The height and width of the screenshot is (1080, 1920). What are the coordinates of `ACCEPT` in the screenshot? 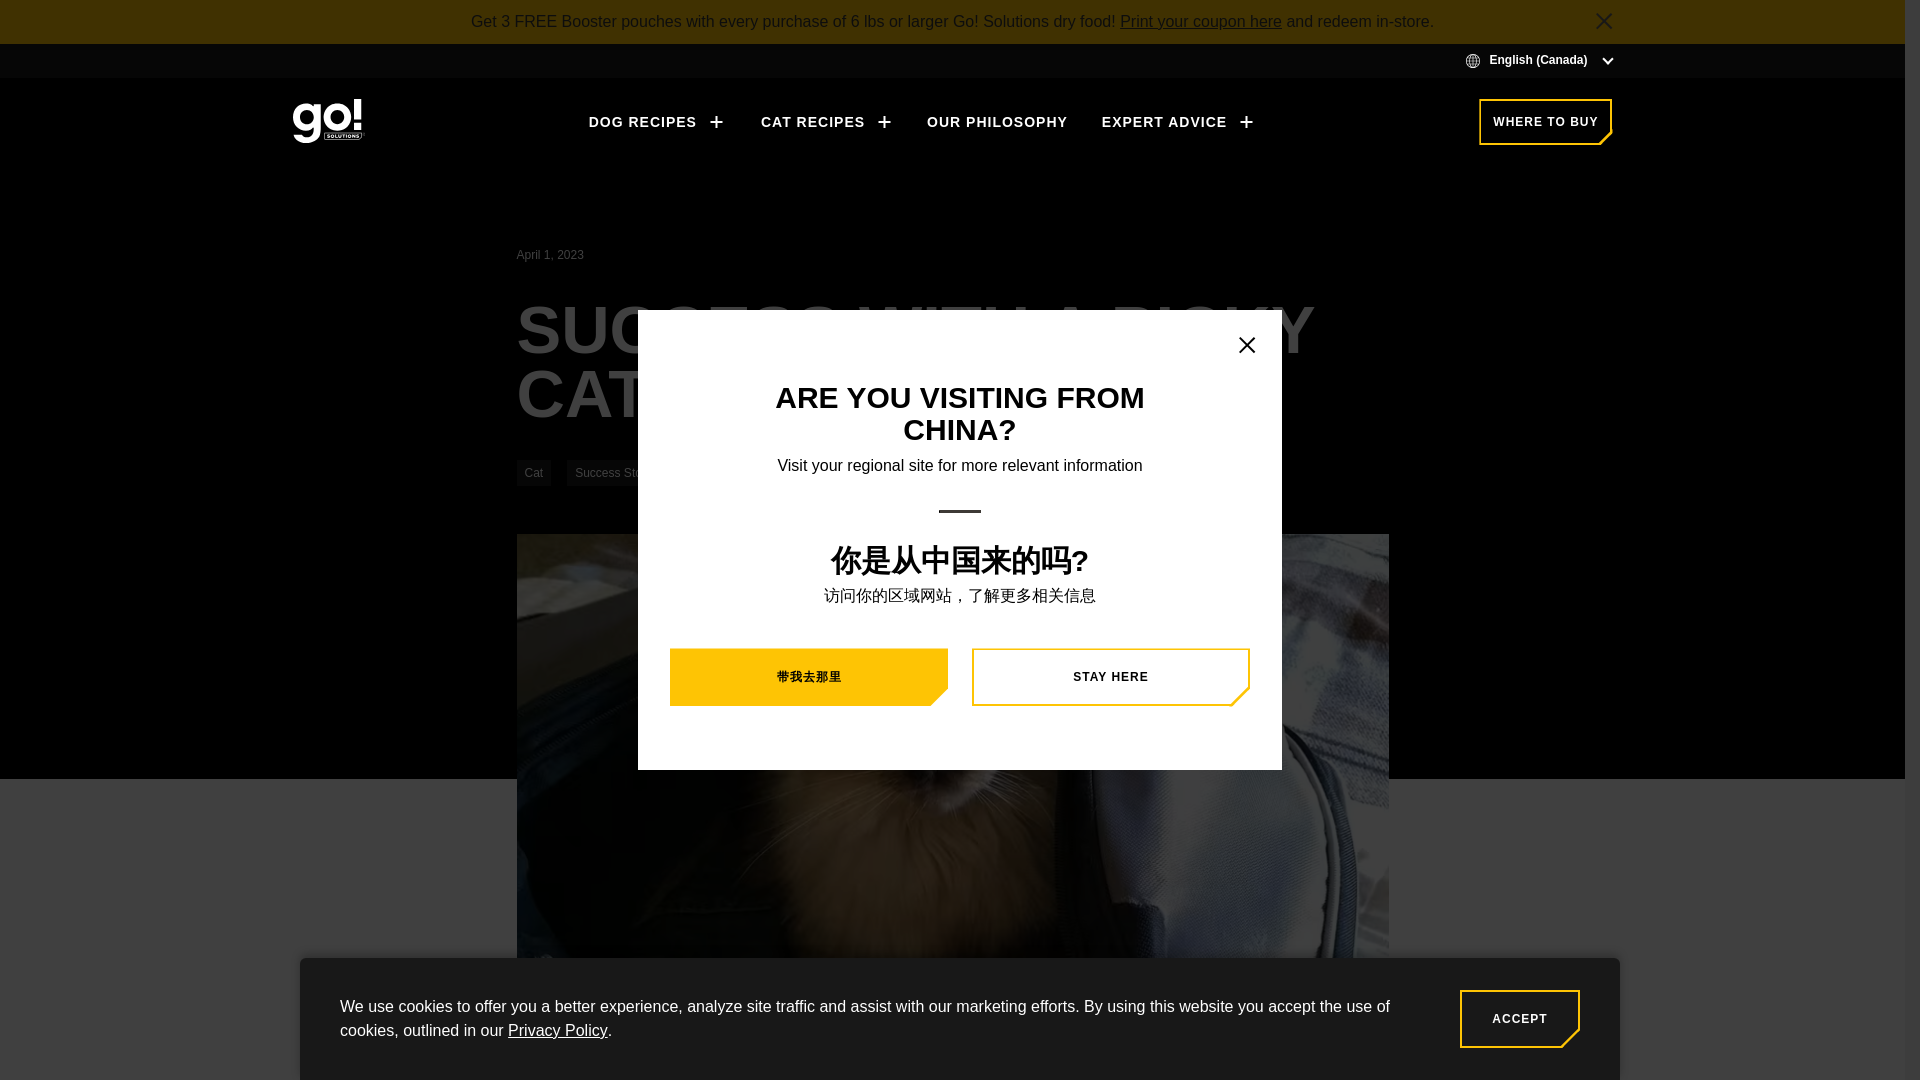 It's located at (1520, 1018).